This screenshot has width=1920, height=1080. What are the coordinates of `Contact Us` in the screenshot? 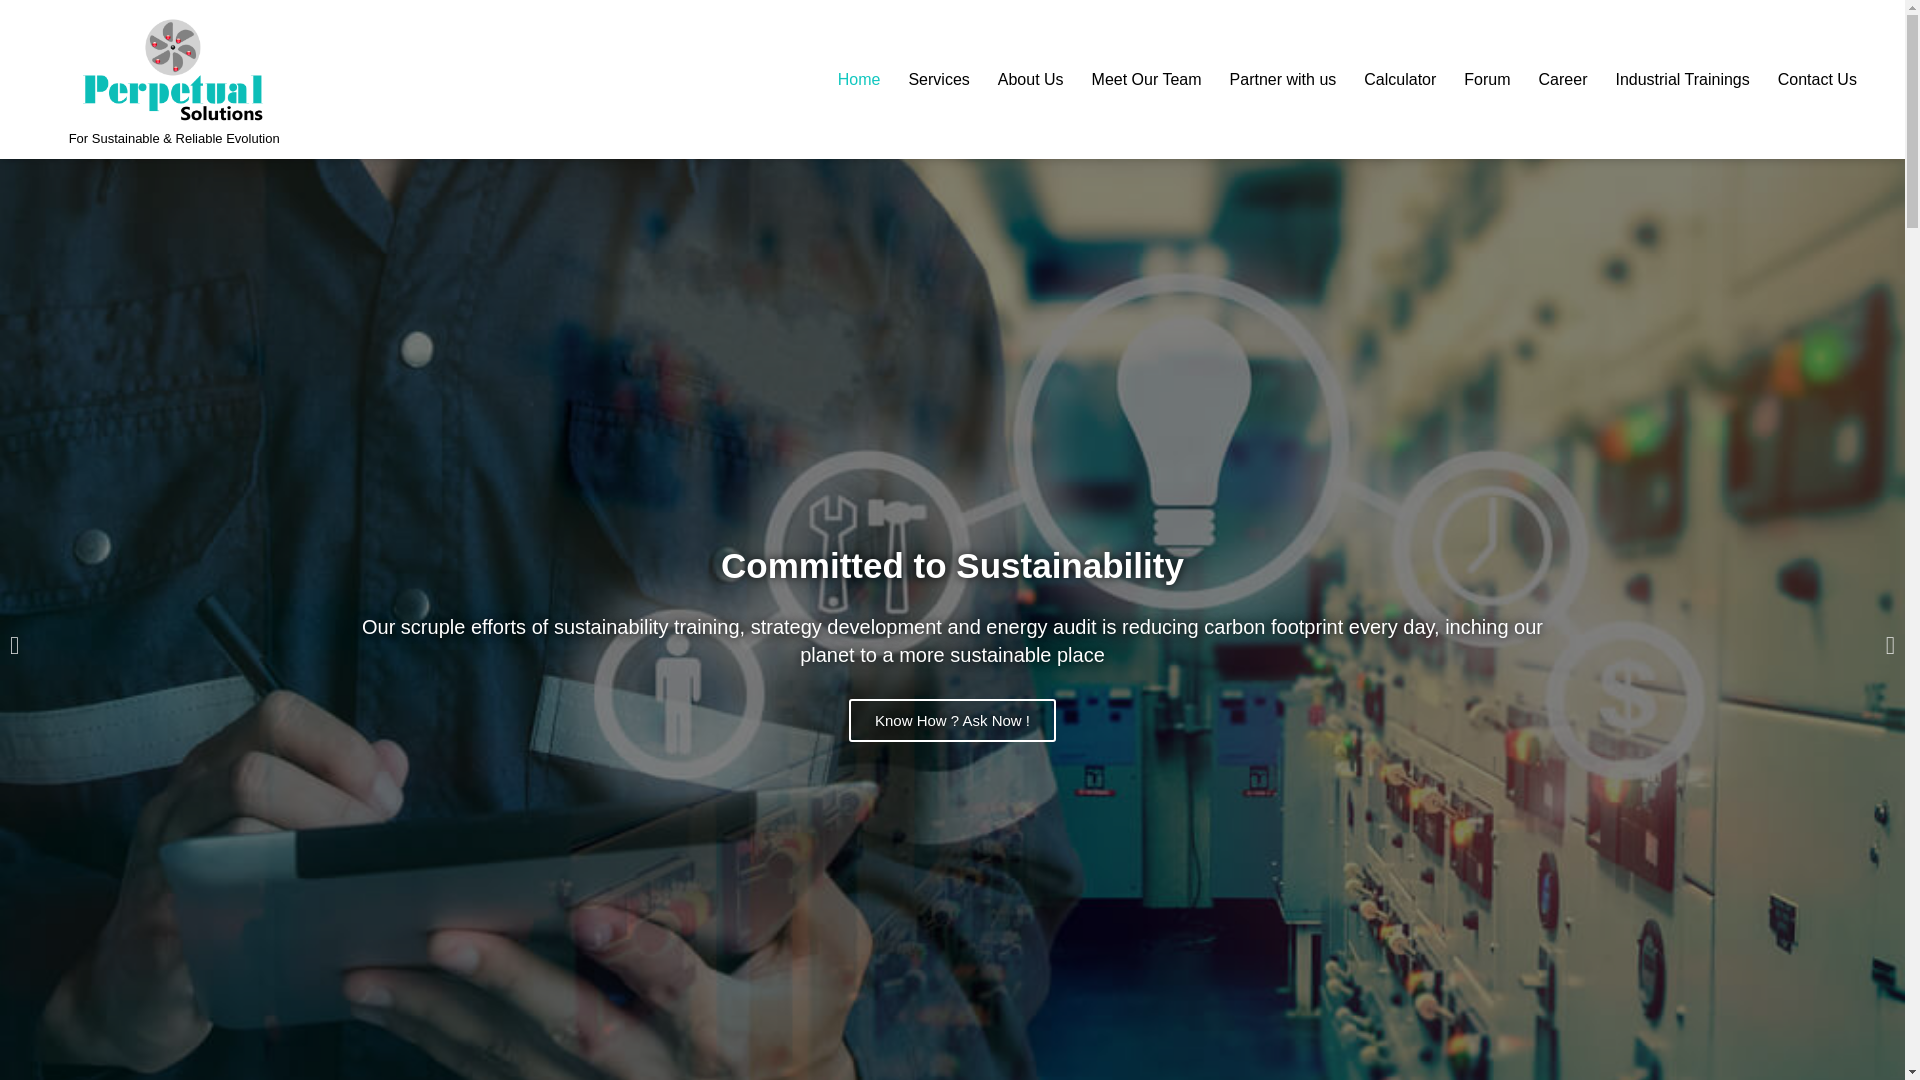 It's located at (1802, 80).